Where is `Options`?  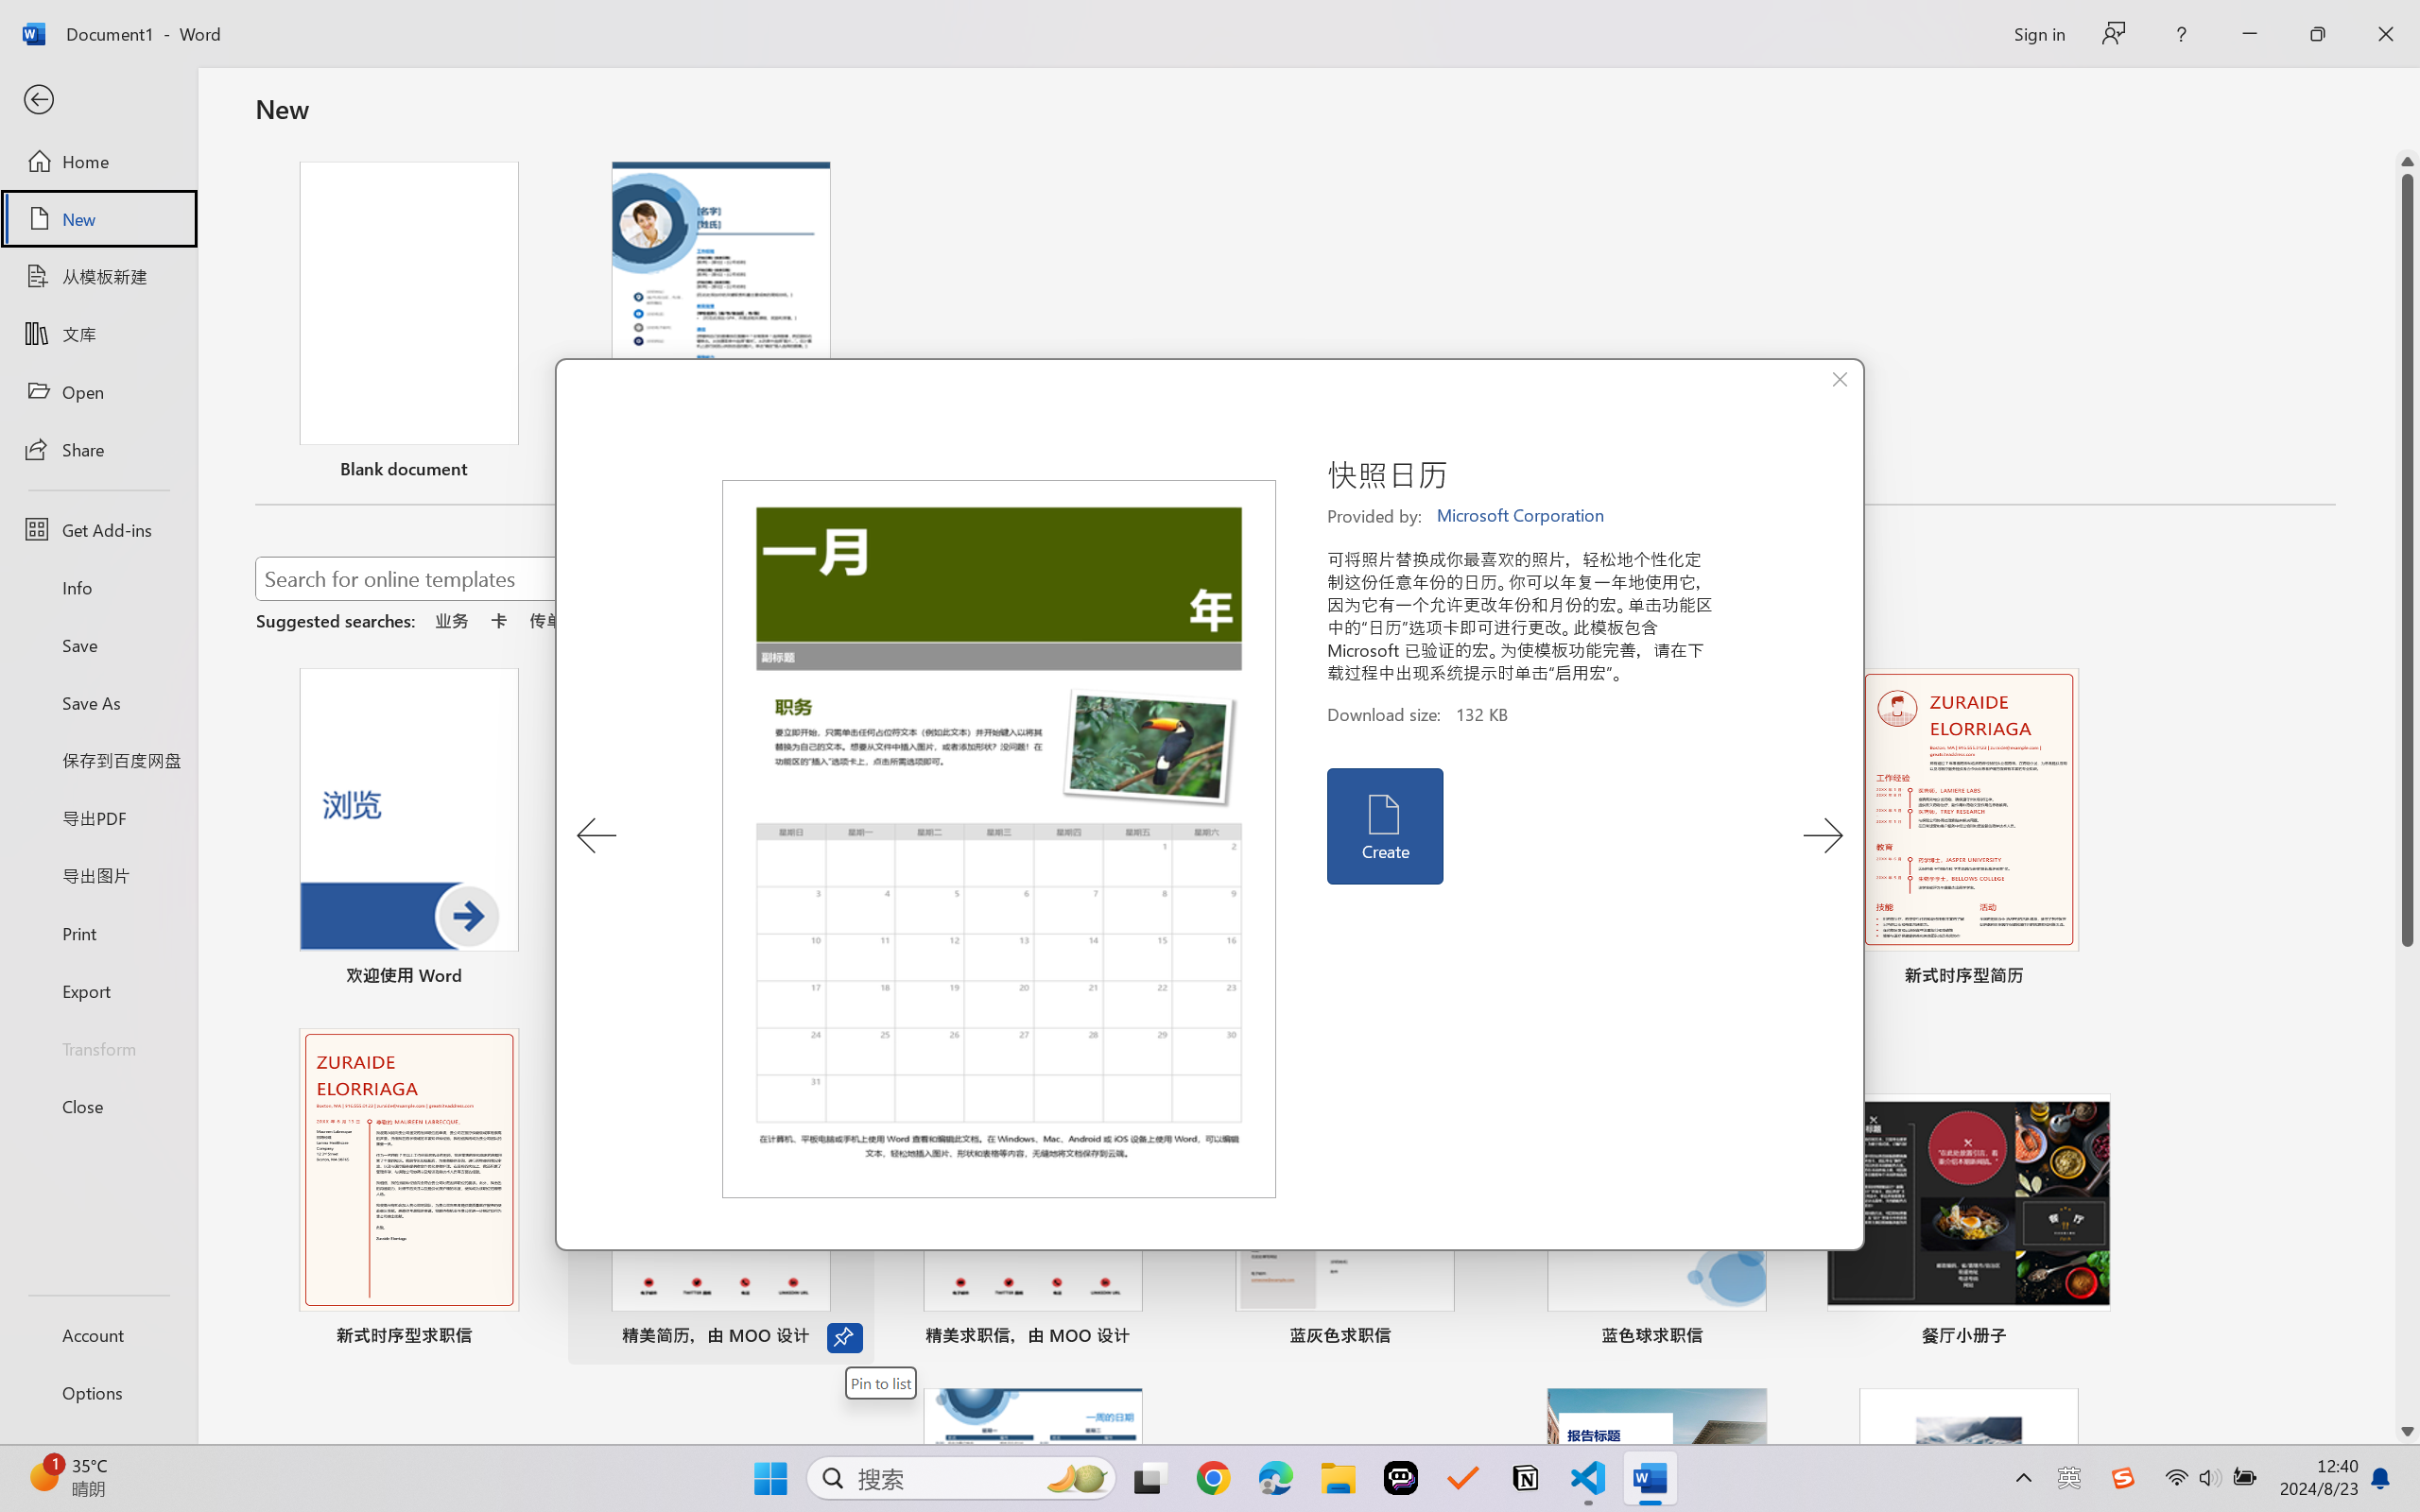 Options is located at coordinates (98, 1393).